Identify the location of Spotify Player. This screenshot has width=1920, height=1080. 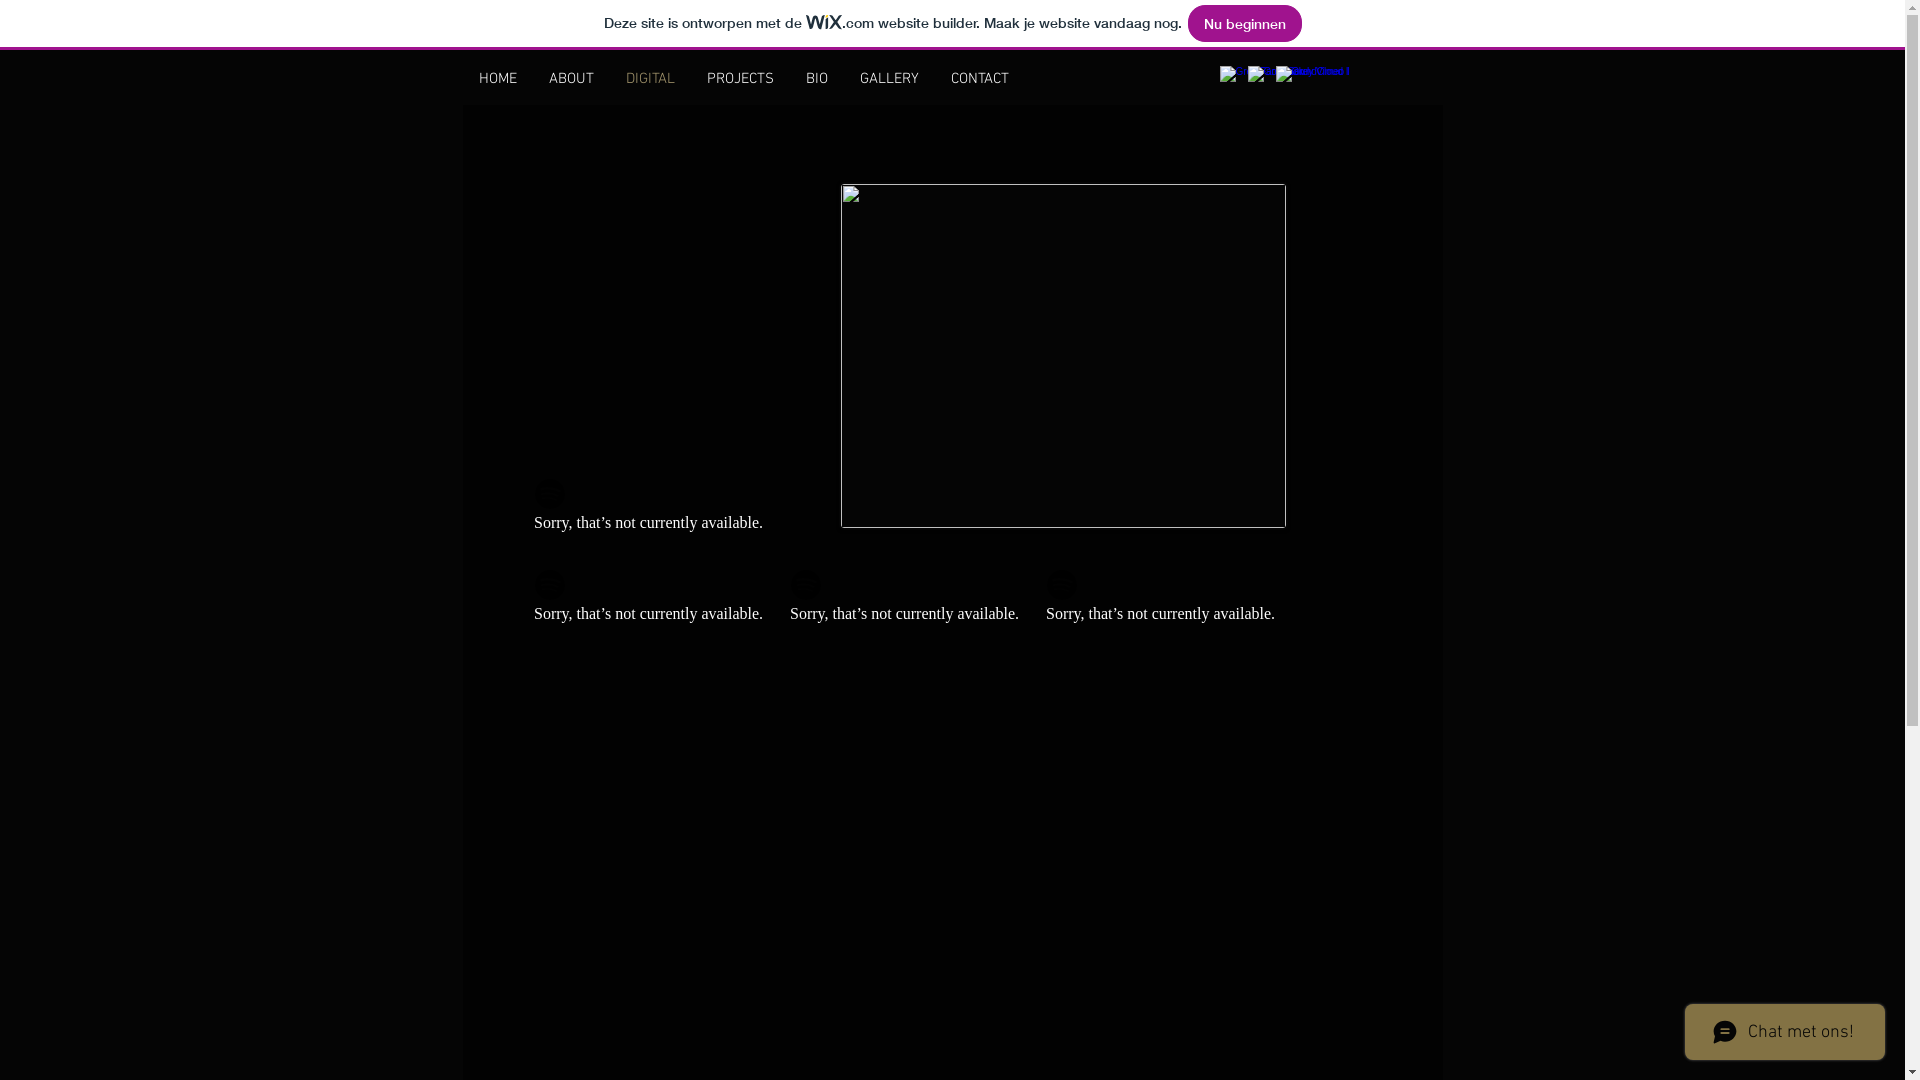
(651, 511).